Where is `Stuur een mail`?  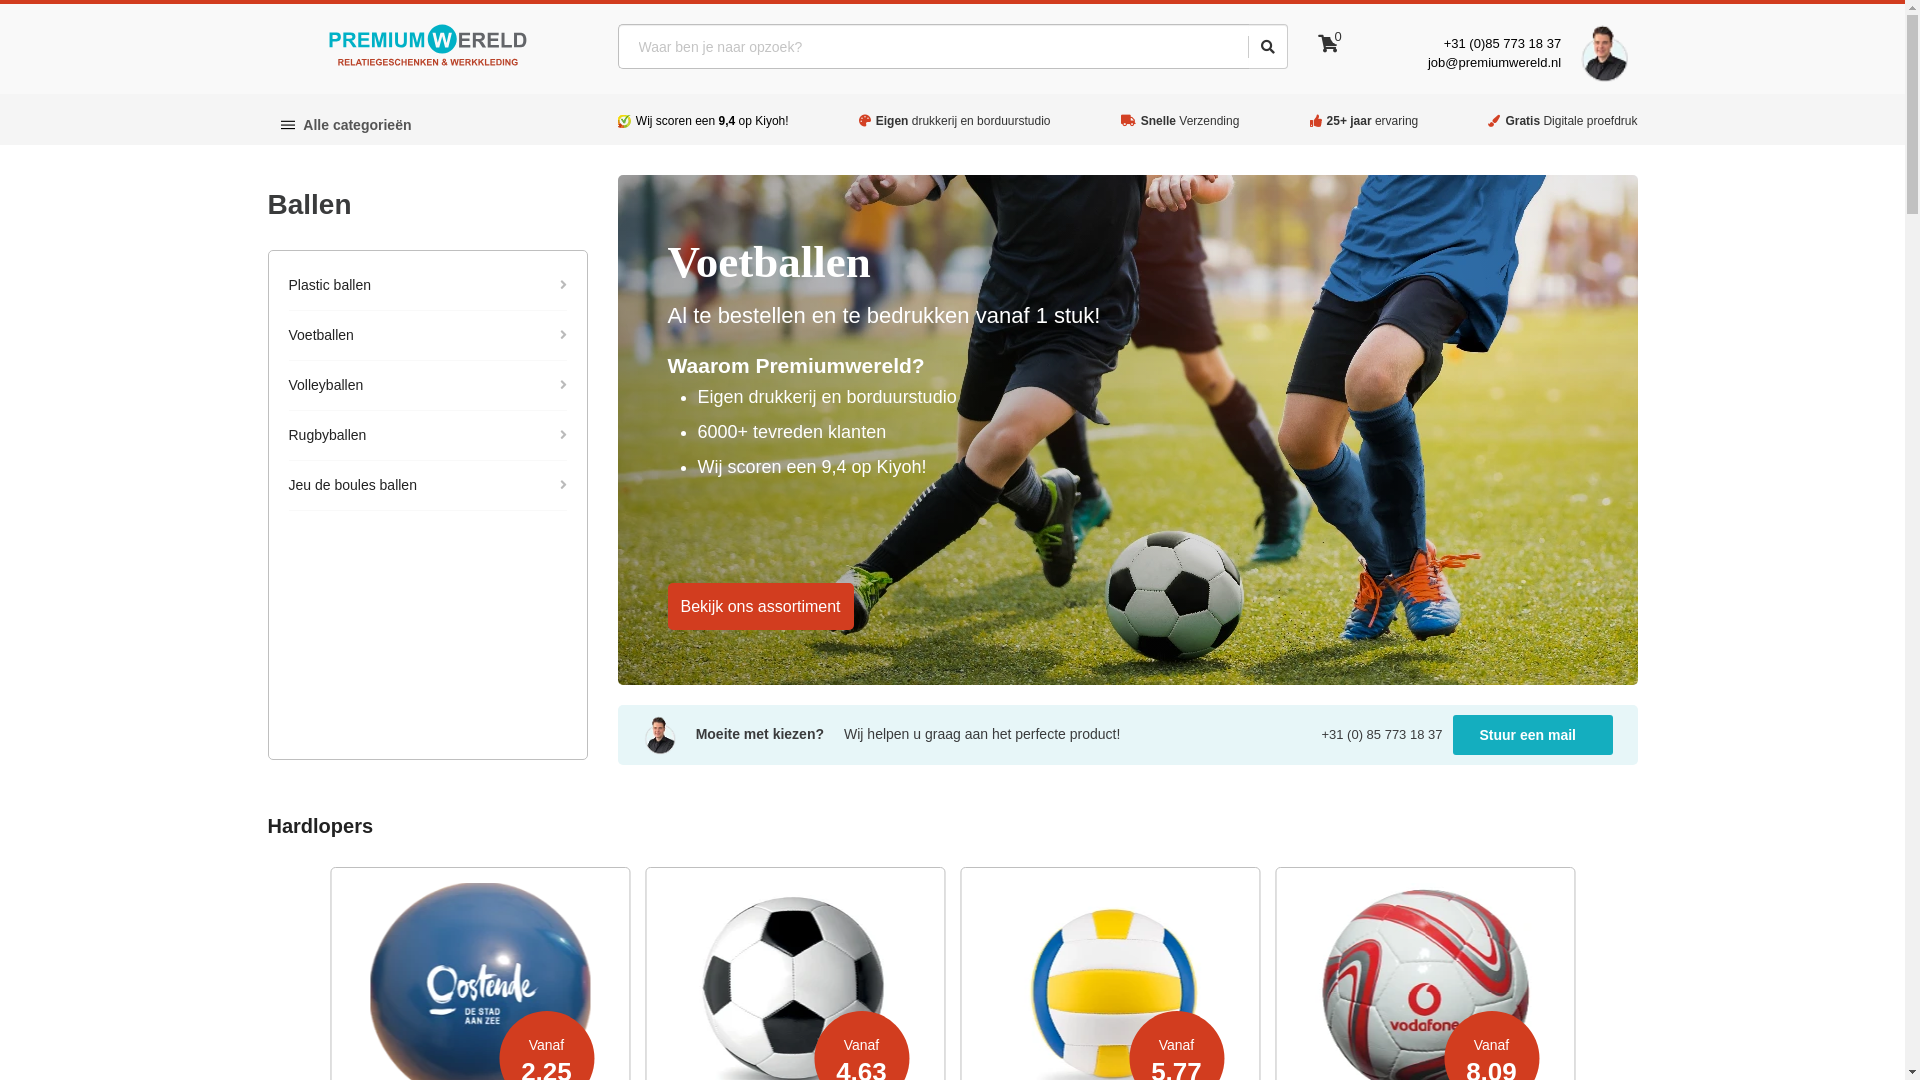
Stuur een mail is located at coordinates (1532, 735).